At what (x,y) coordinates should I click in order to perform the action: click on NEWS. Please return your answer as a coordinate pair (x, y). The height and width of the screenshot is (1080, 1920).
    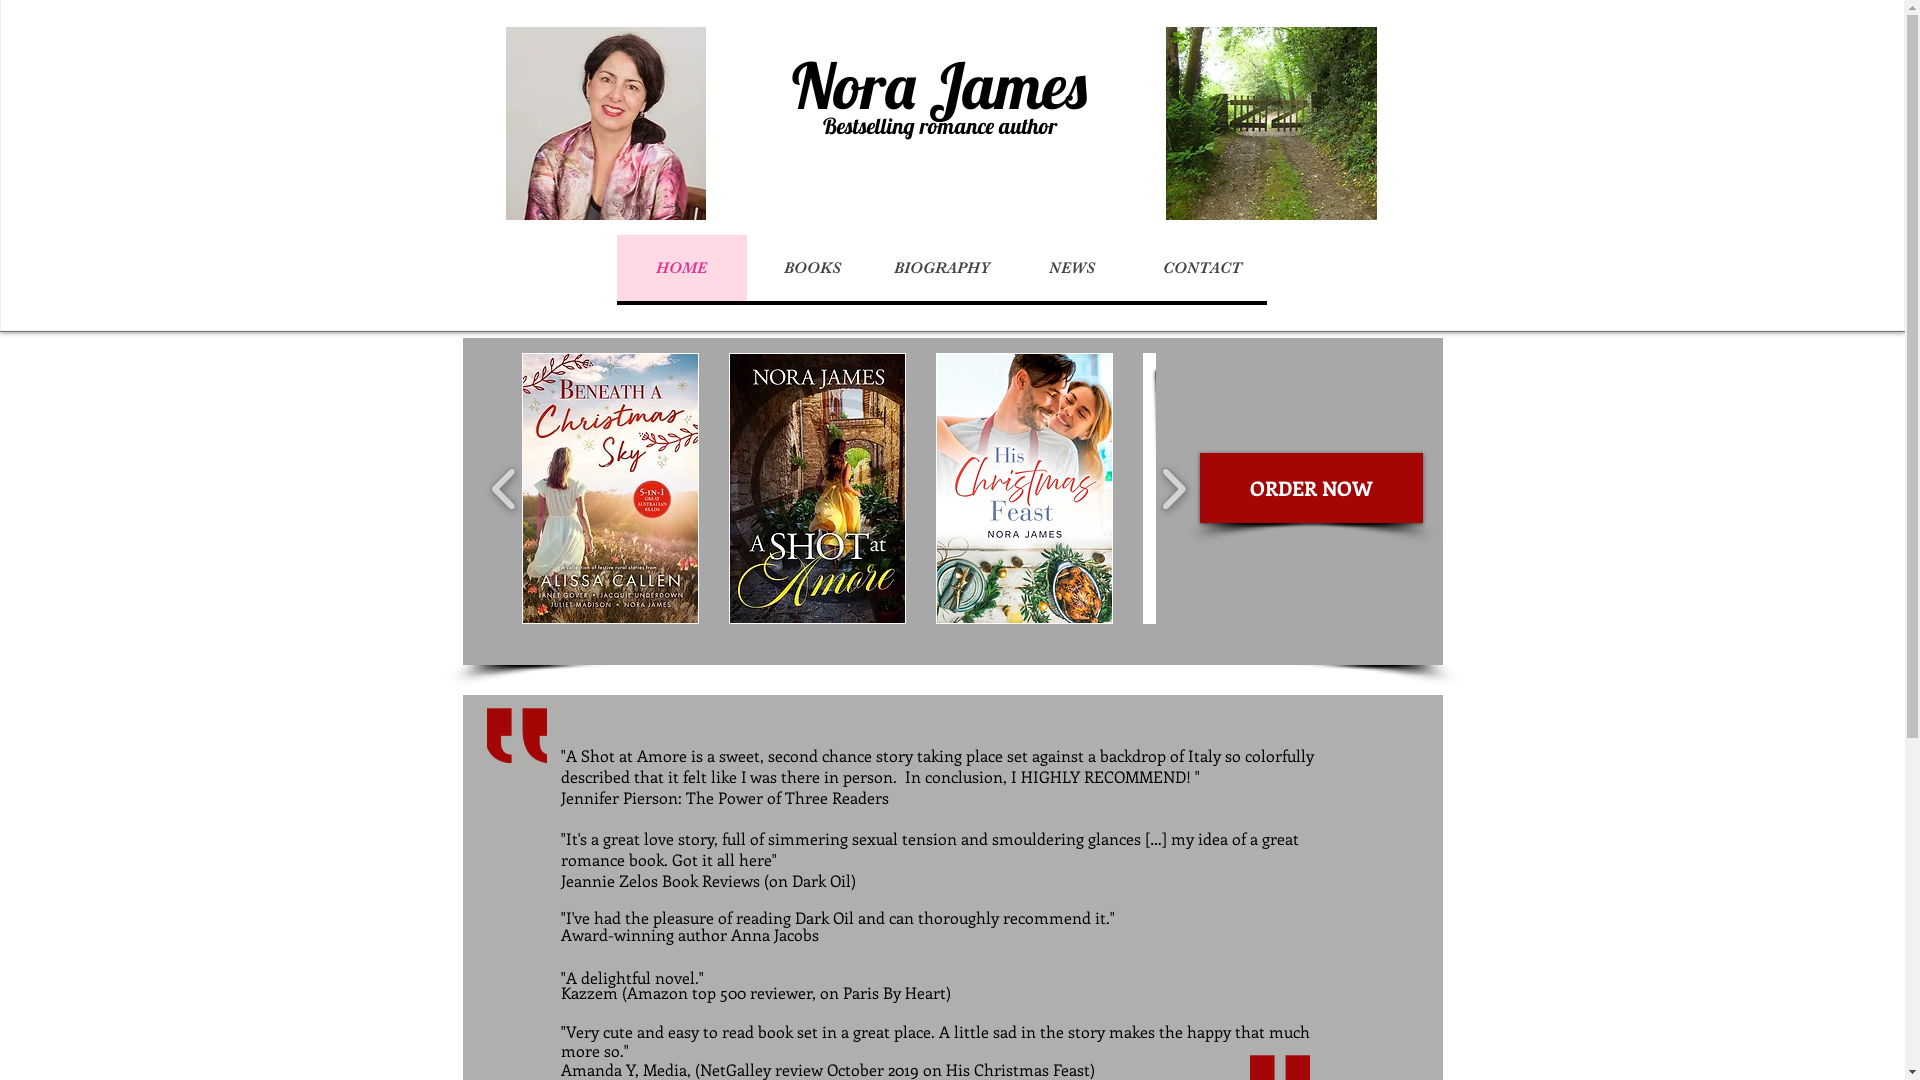
    Looking at the image, I should click on (1071, 268).